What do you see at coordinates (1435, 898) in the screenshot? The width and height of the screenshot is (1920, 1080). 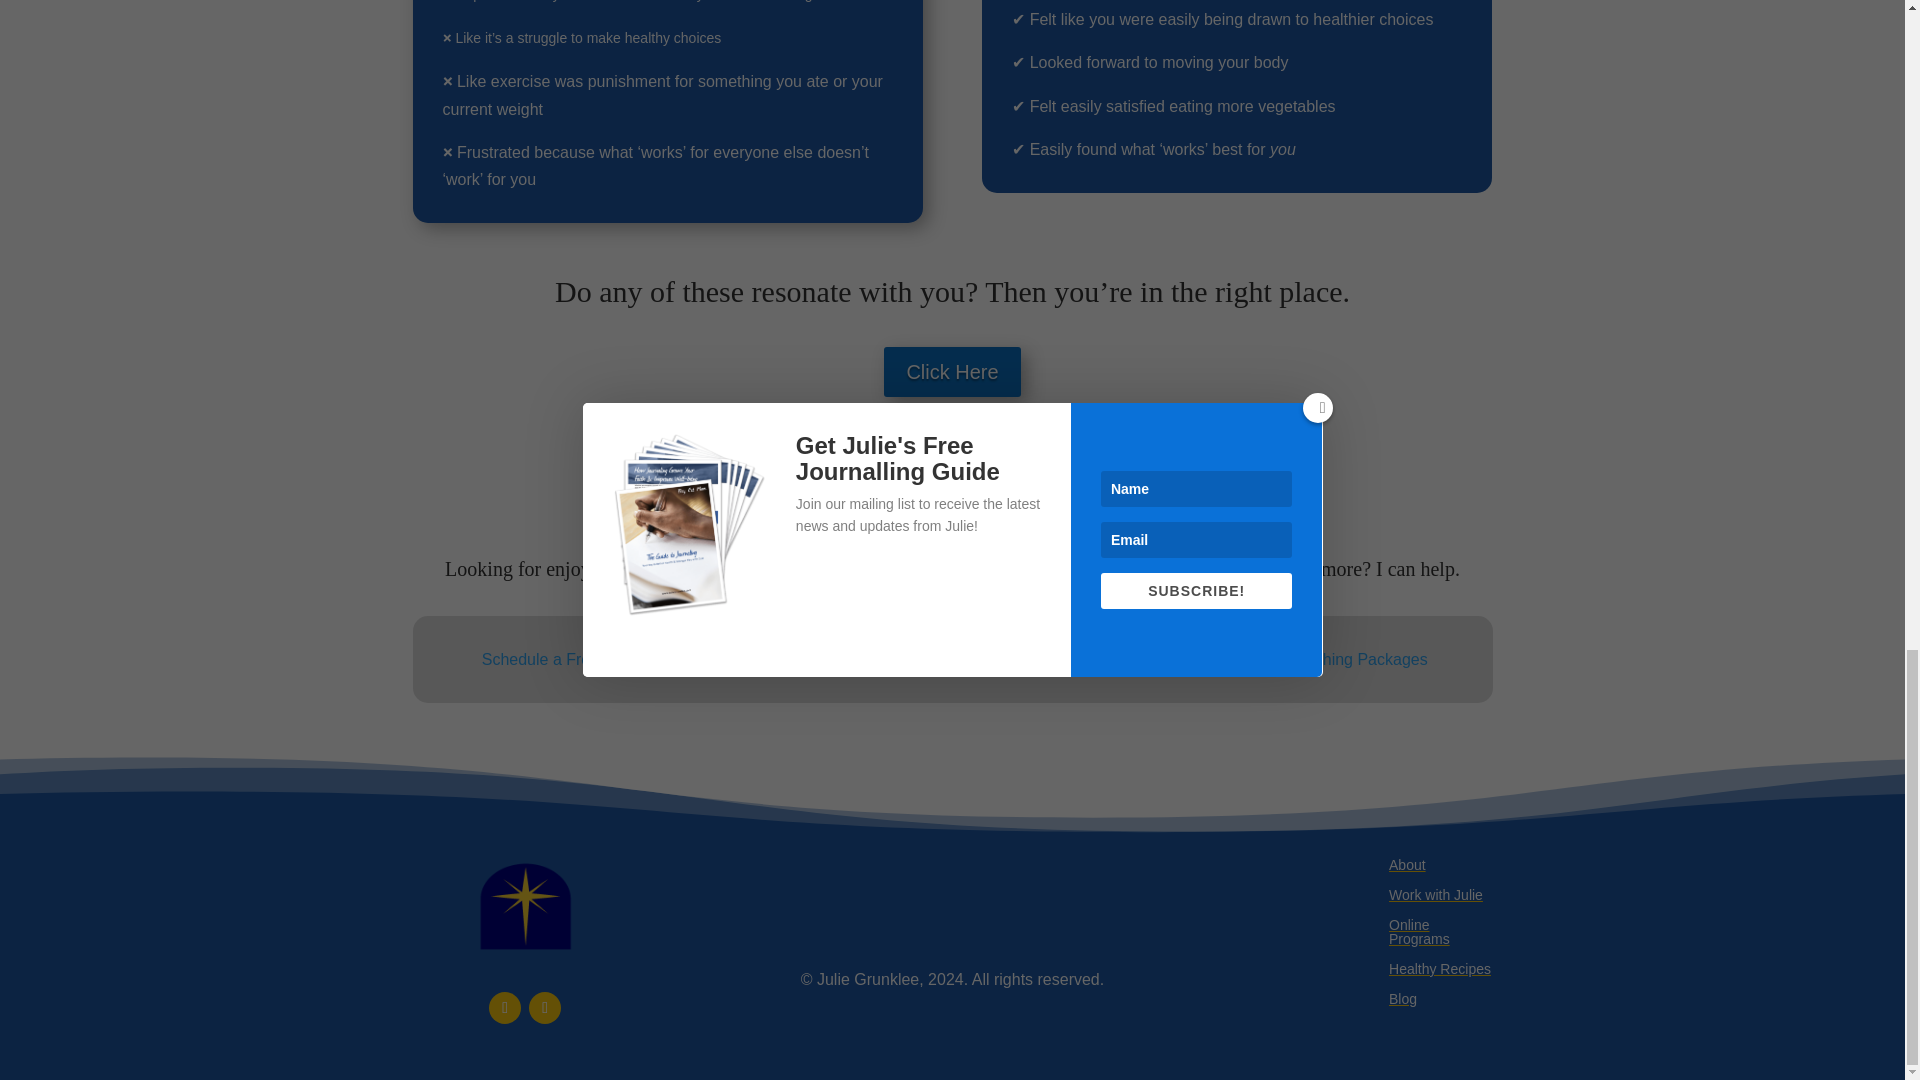 I see `Work with Julie` at bounding box center [1435, 898].